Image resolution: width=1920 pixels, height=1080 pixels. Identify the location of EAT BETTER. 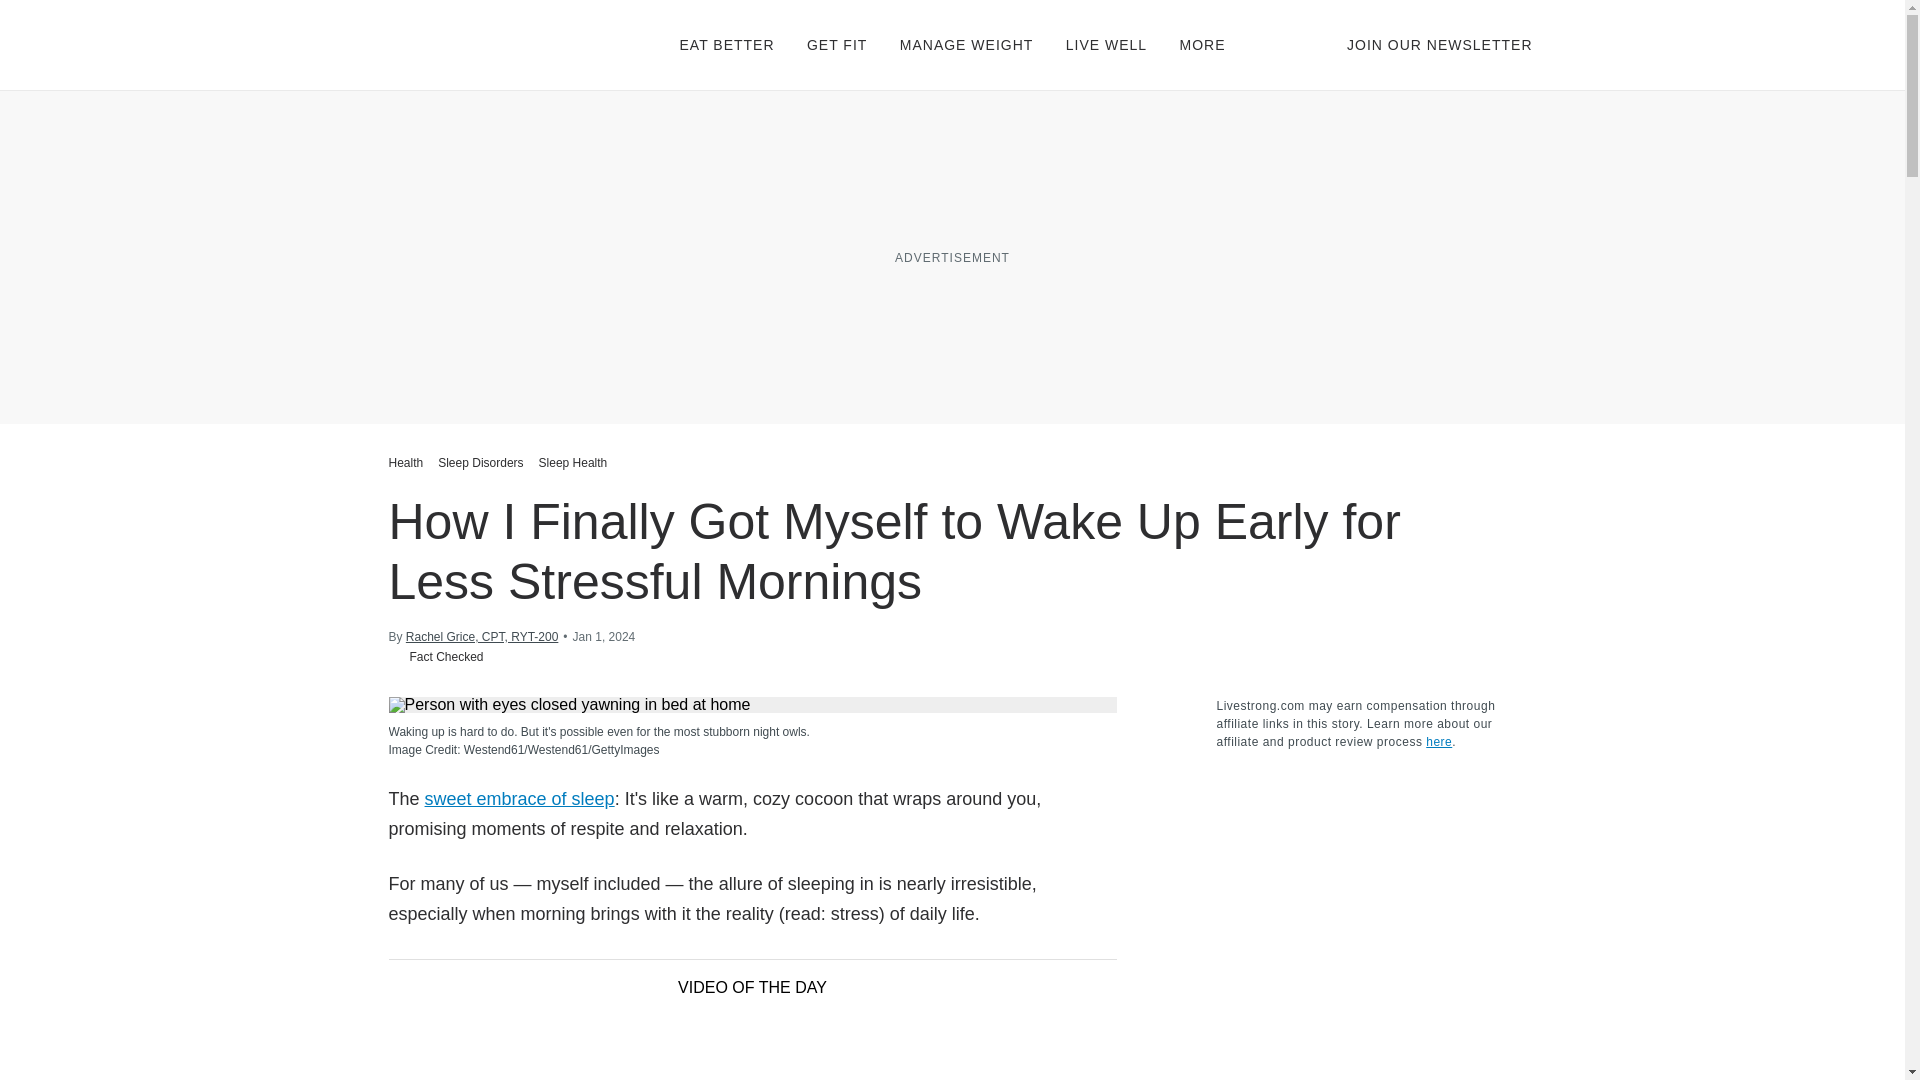
(727, 44).